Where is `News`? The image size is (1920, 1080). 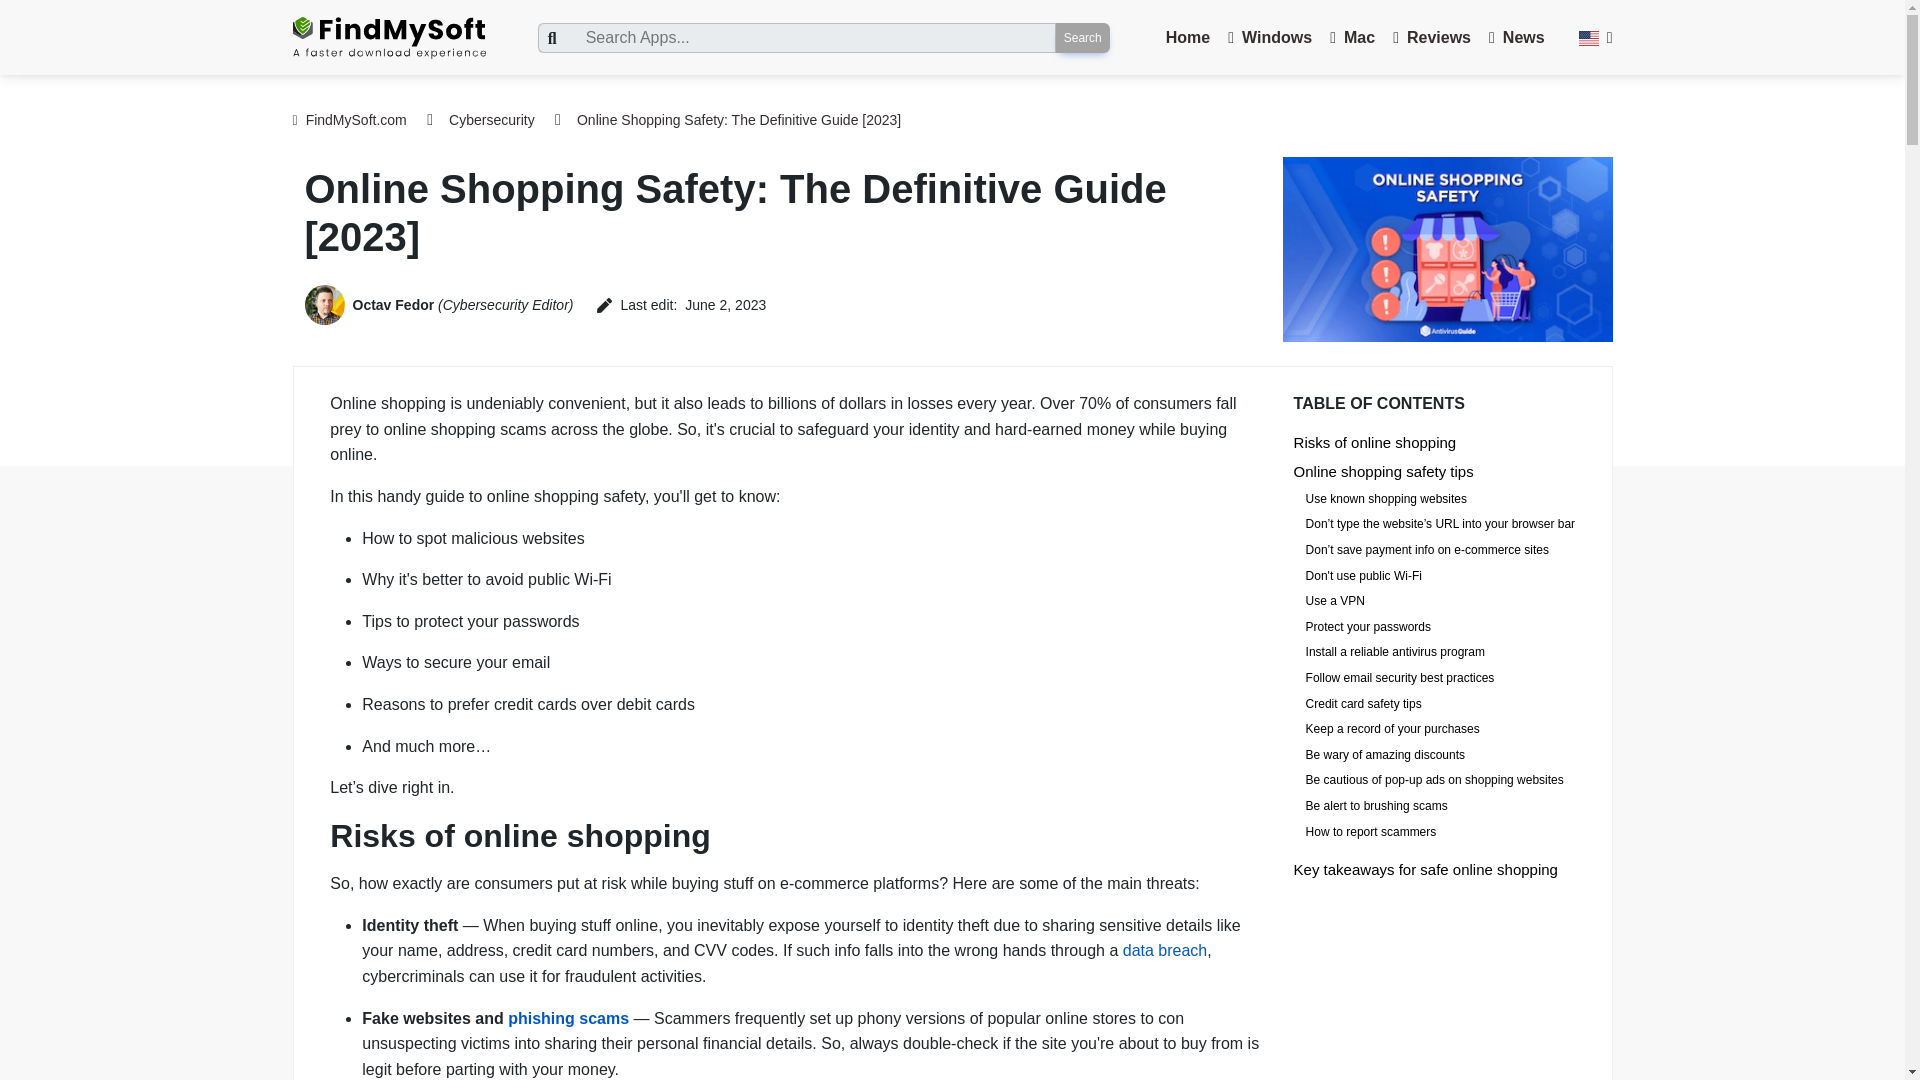
News is located at coordinates (1524, 38).